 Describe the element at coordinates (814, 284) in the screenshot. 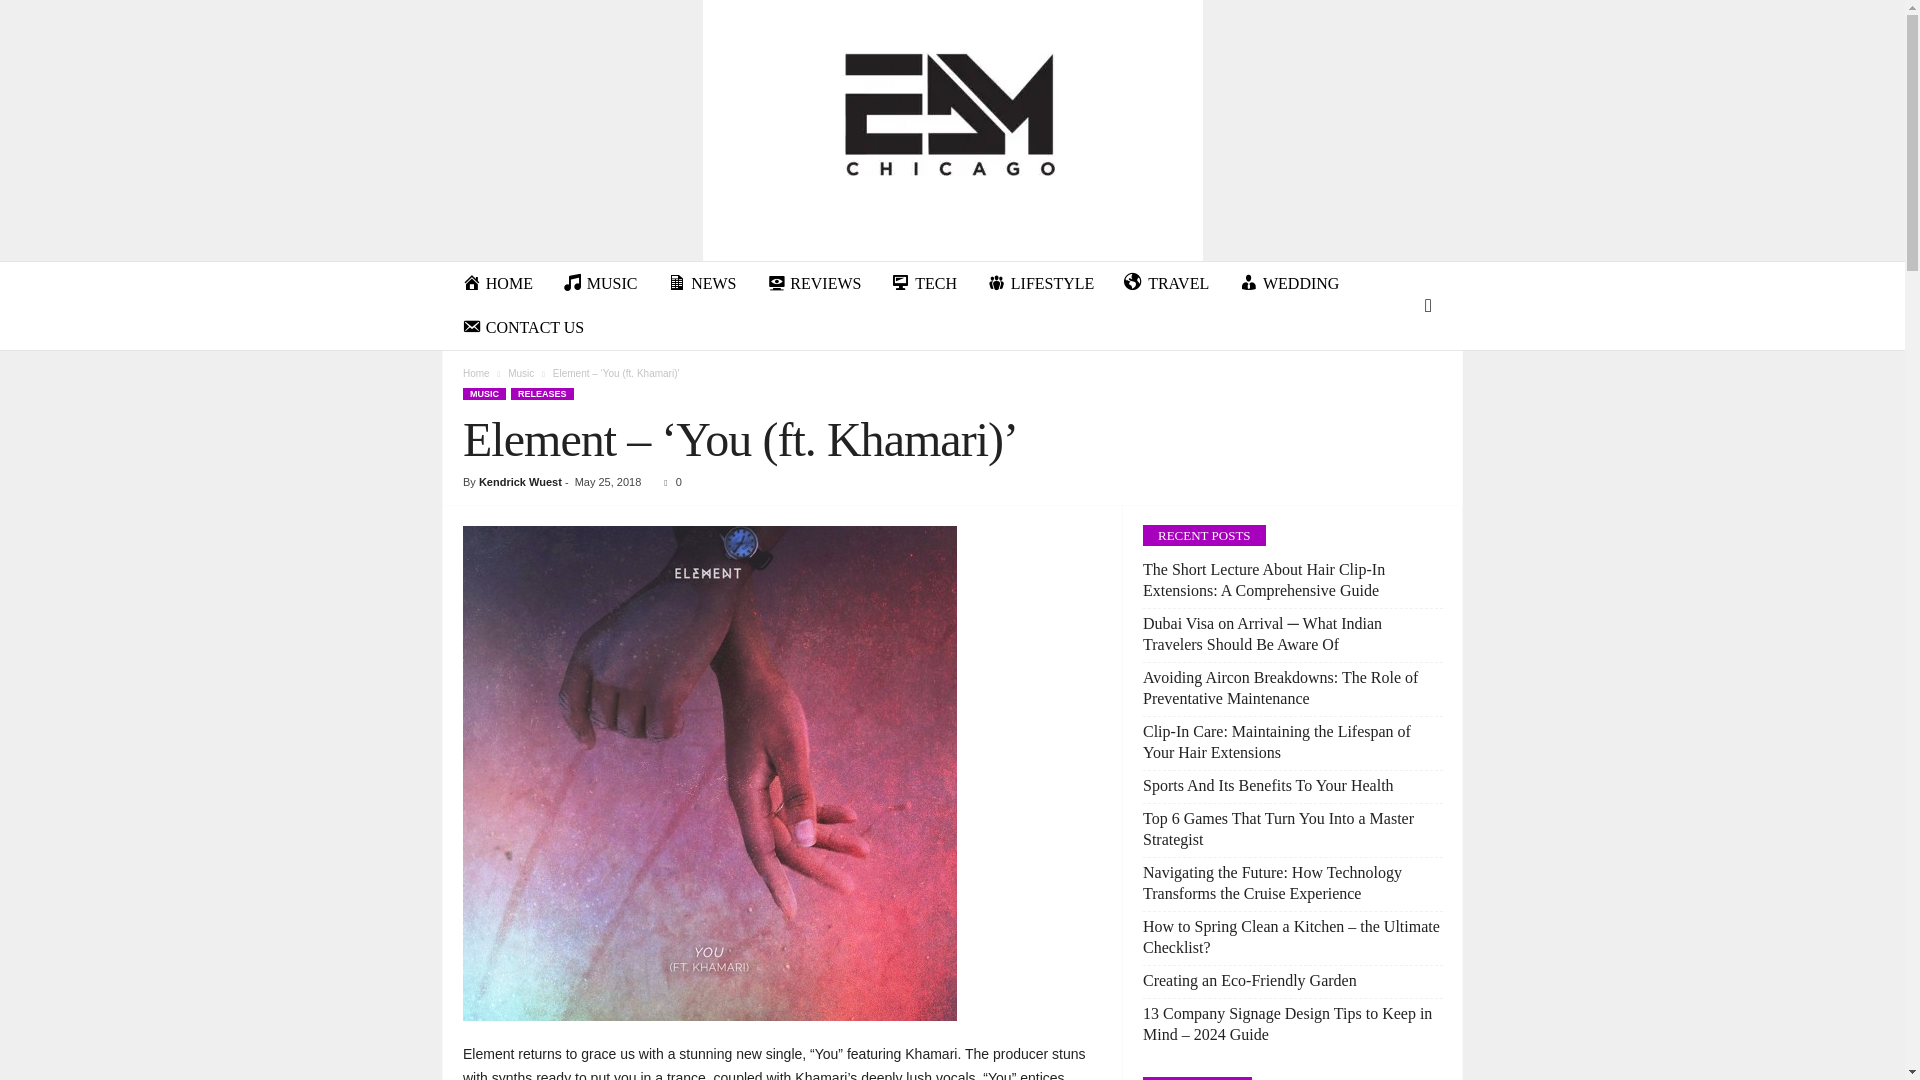

I see `REVIEWS` at that location.